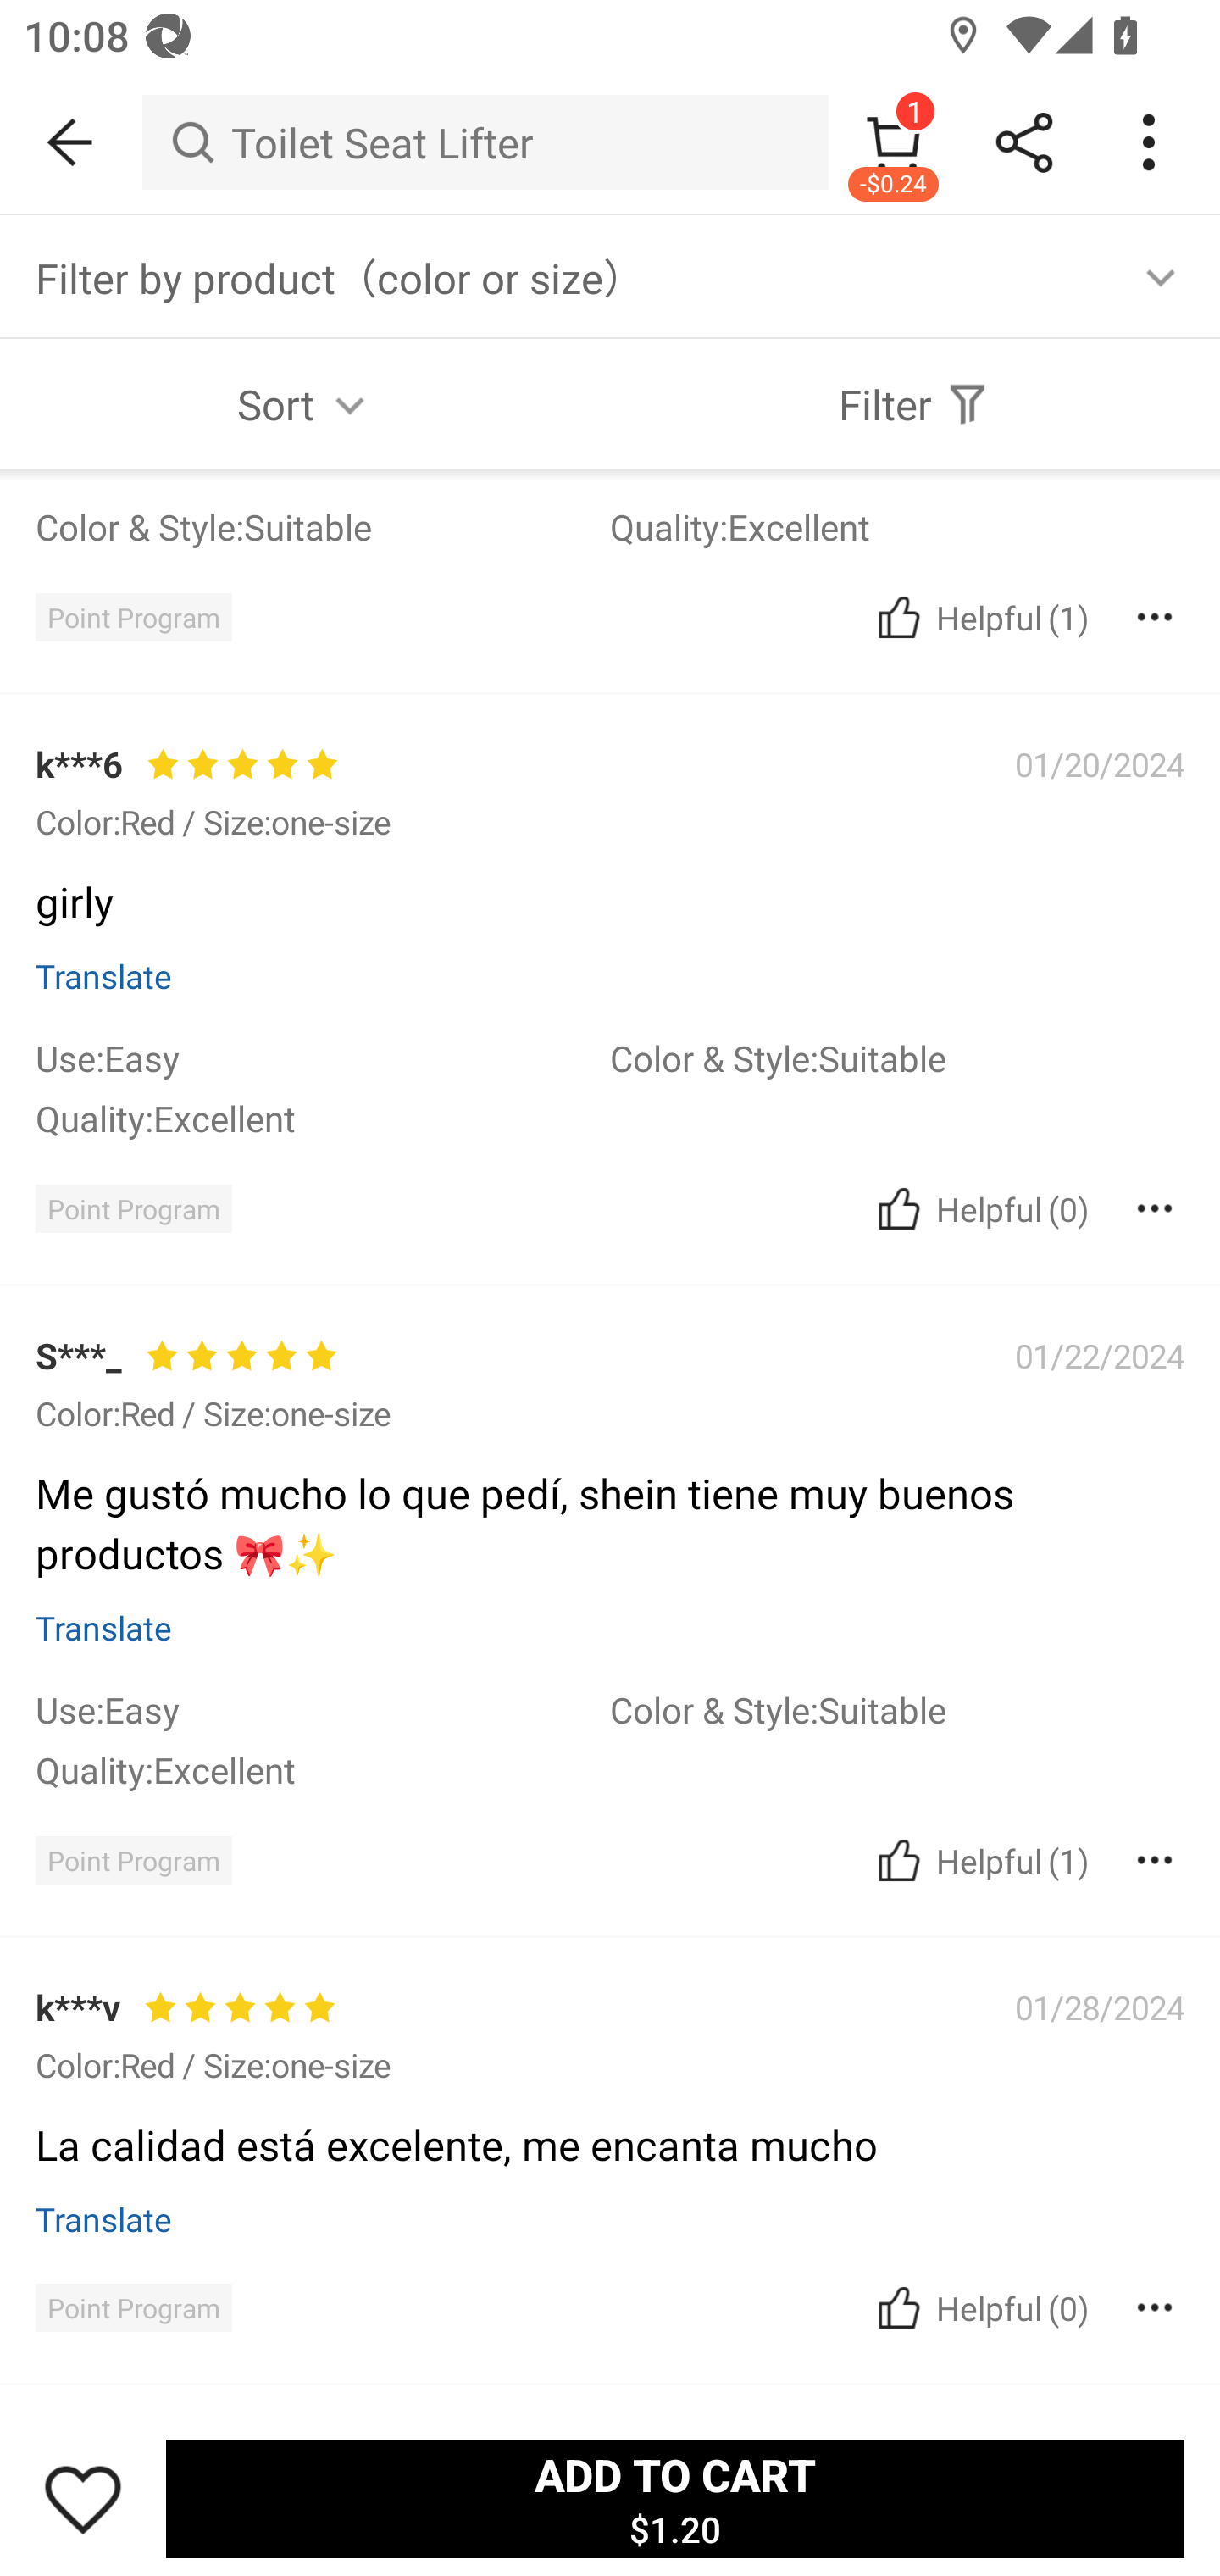  What do you see at coordinates (322, 1058) in the screenshot?
I see `Use:Easy` at bounding box center [322, 1058].